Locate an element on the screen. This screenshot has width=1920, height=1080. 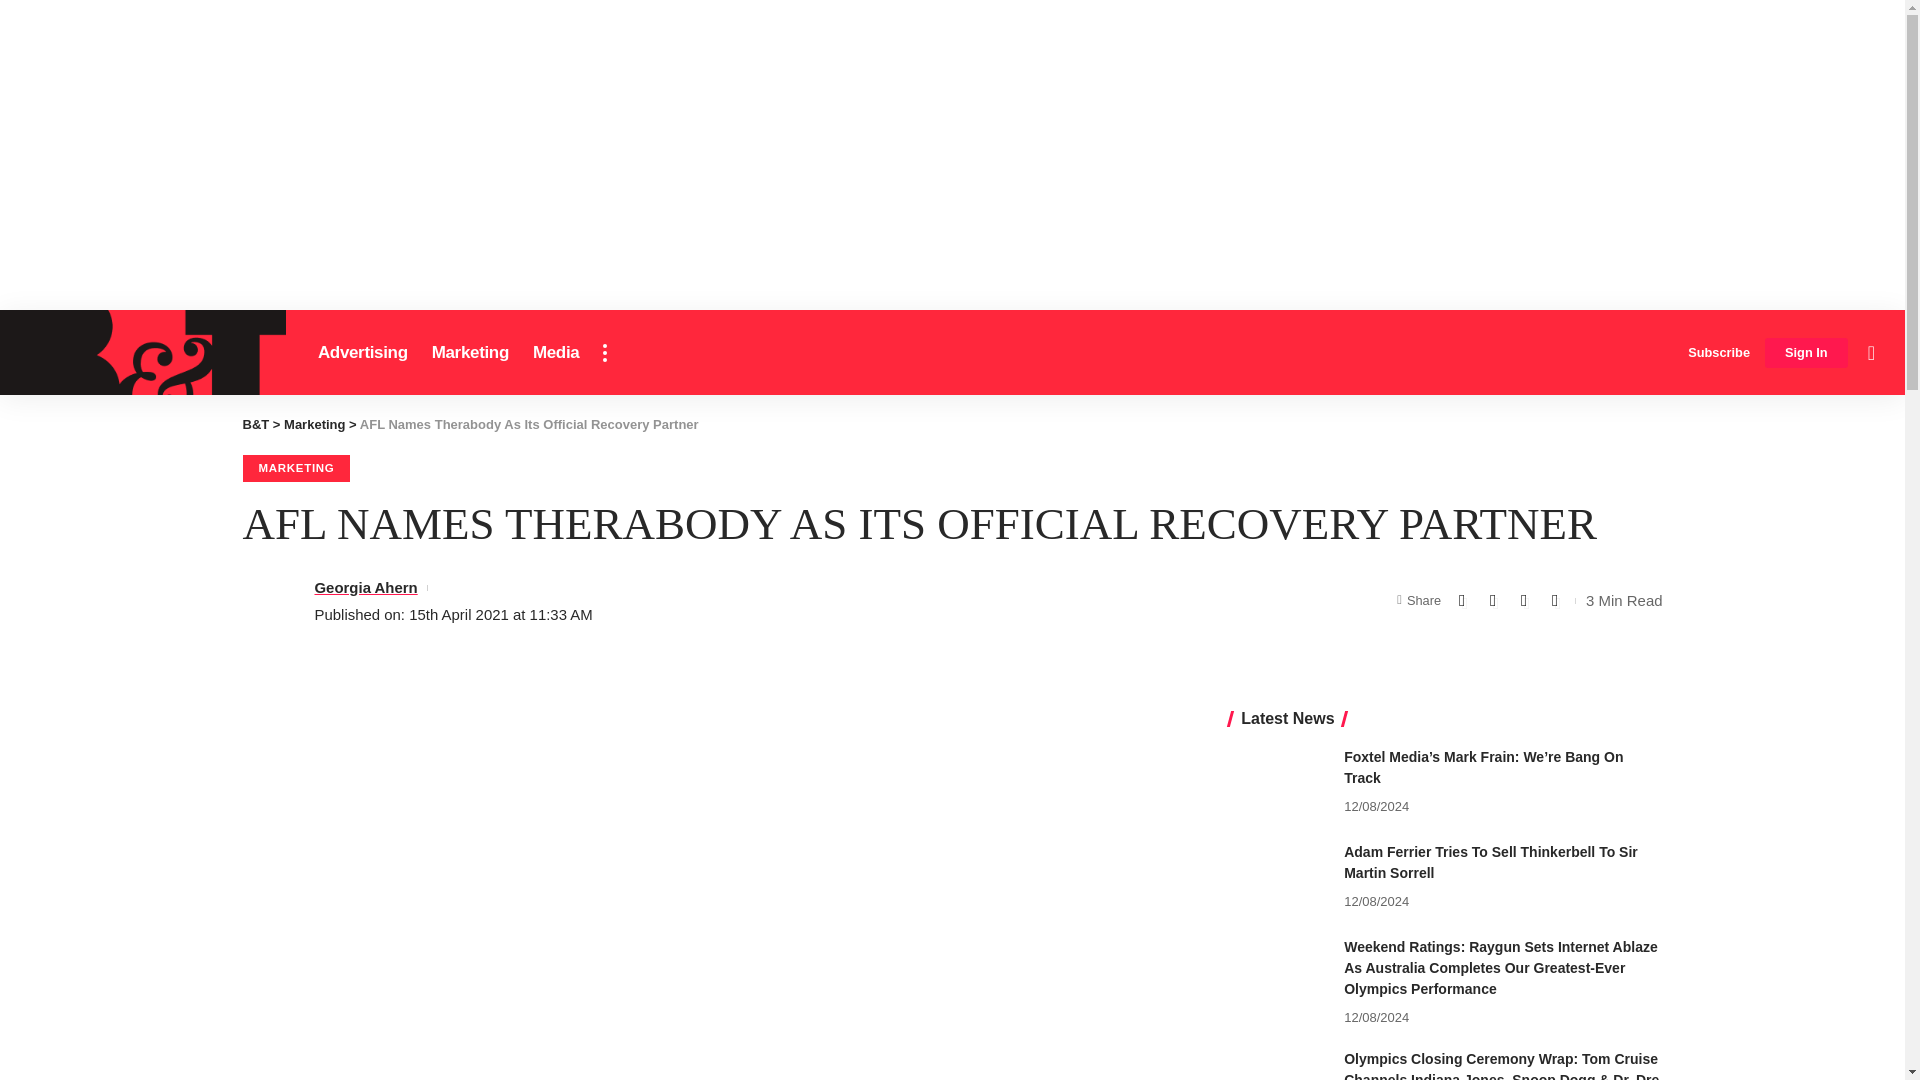
Go to the Marketing Category archives. is located at coordinates (314, 424).